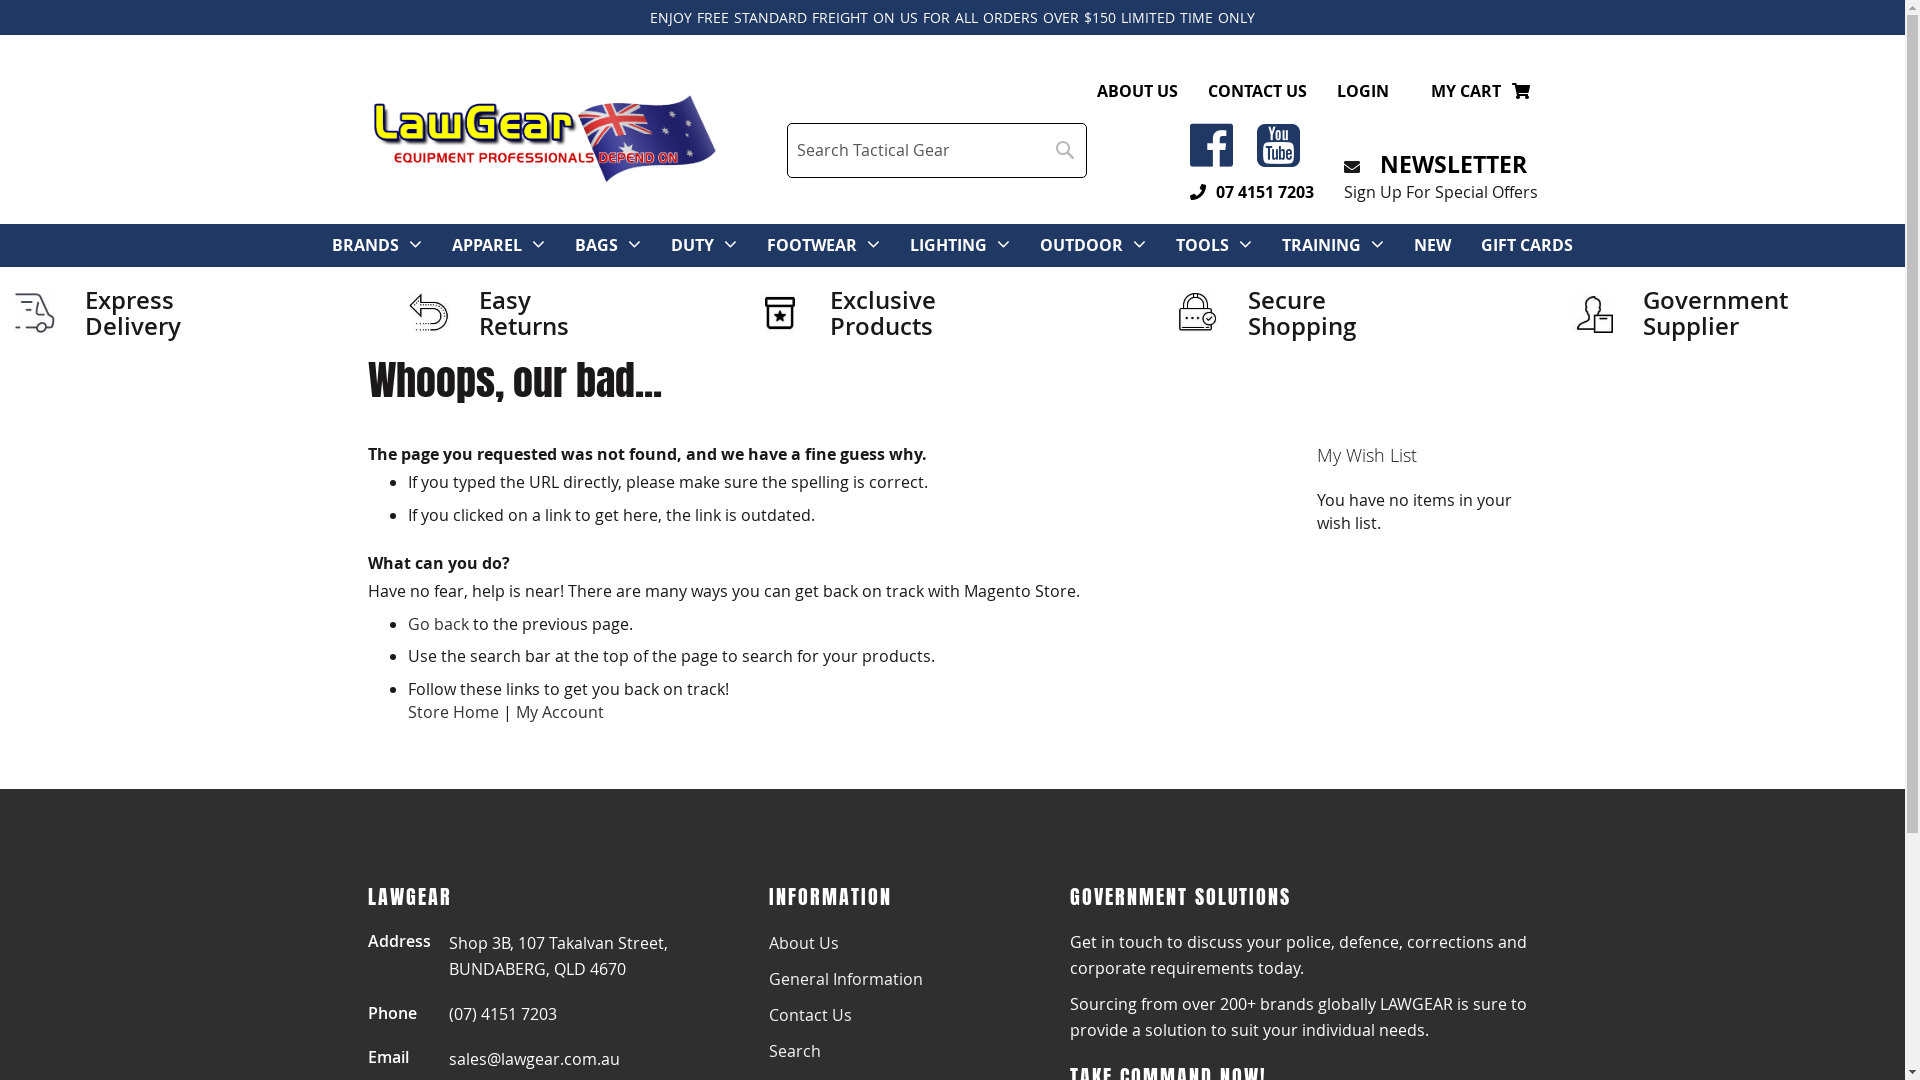 The width and height of the screenshot is (1920, 1080). Describe the element at coordinates (1322, 246) in the screenshot. I see `TRAINING` at that location.